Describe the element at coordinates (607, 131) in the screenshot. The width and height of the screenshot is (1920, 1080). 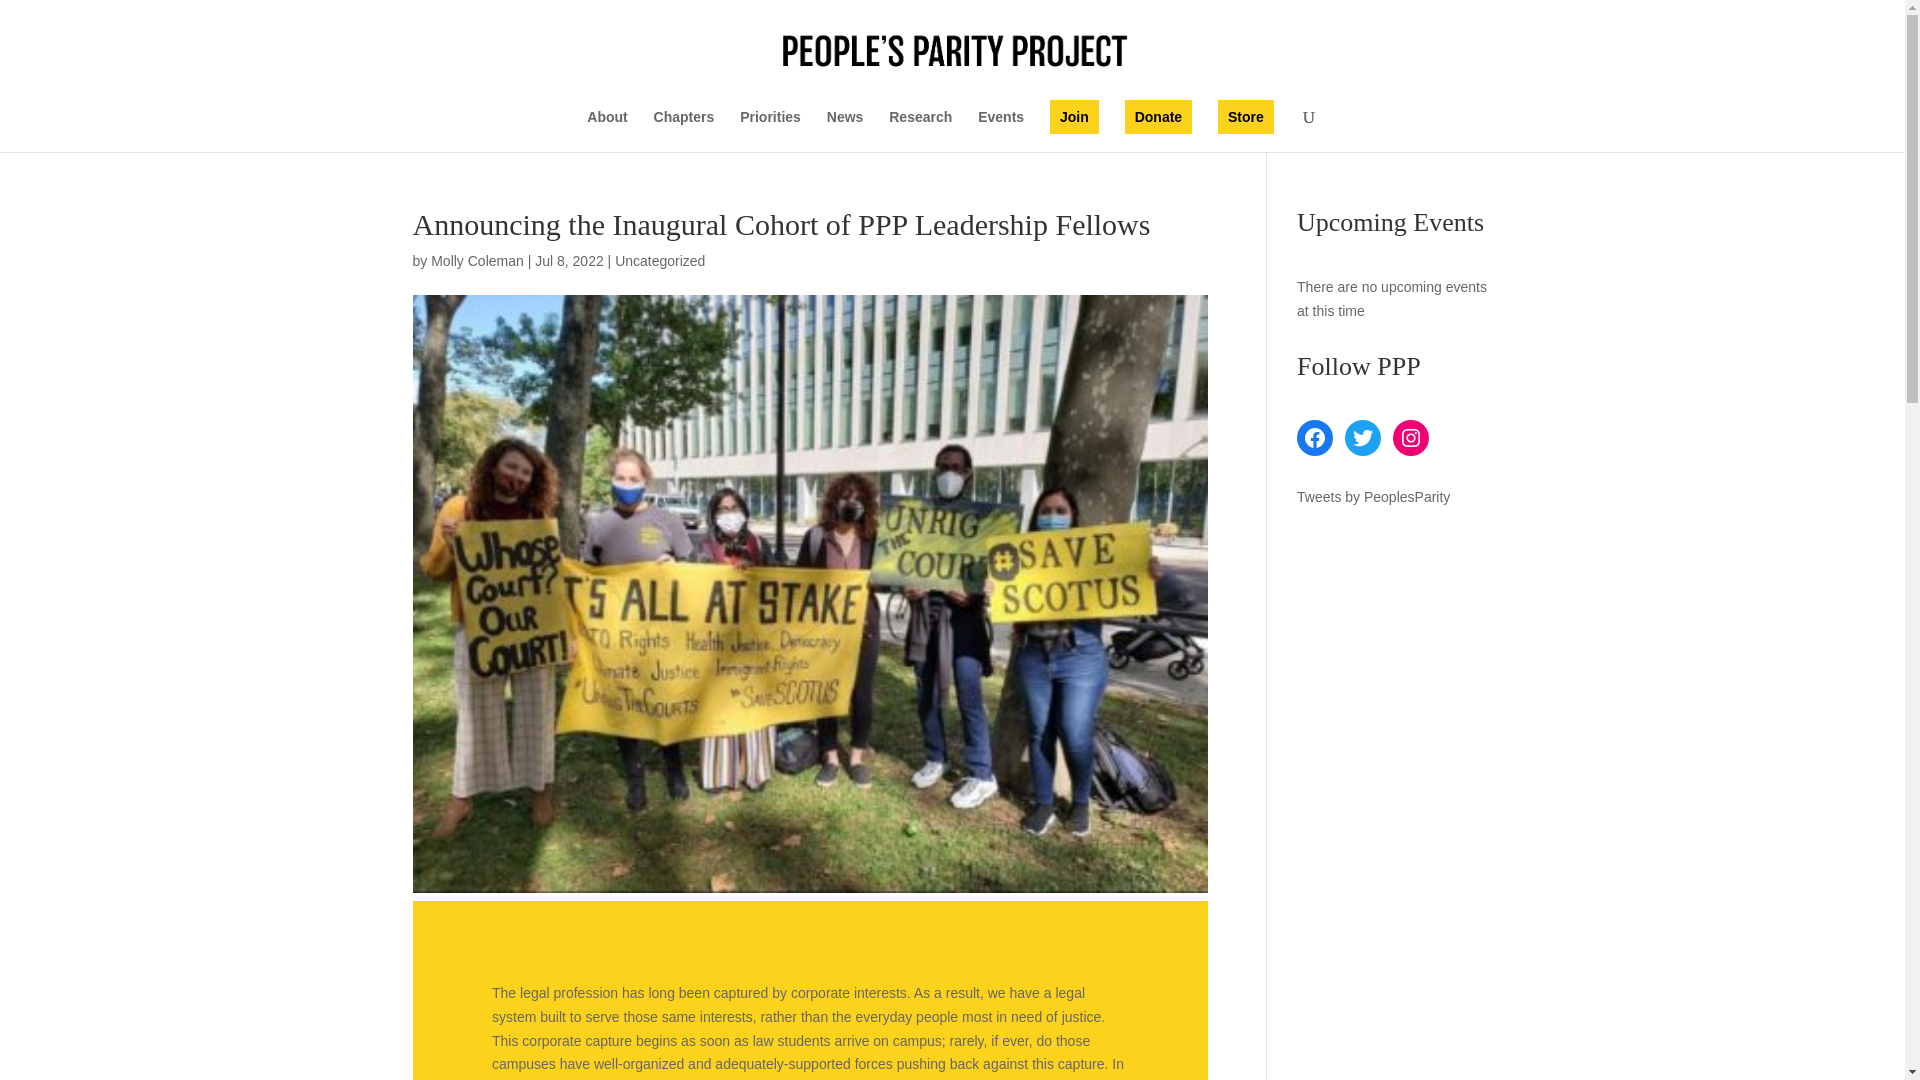
I see `About` at that location.